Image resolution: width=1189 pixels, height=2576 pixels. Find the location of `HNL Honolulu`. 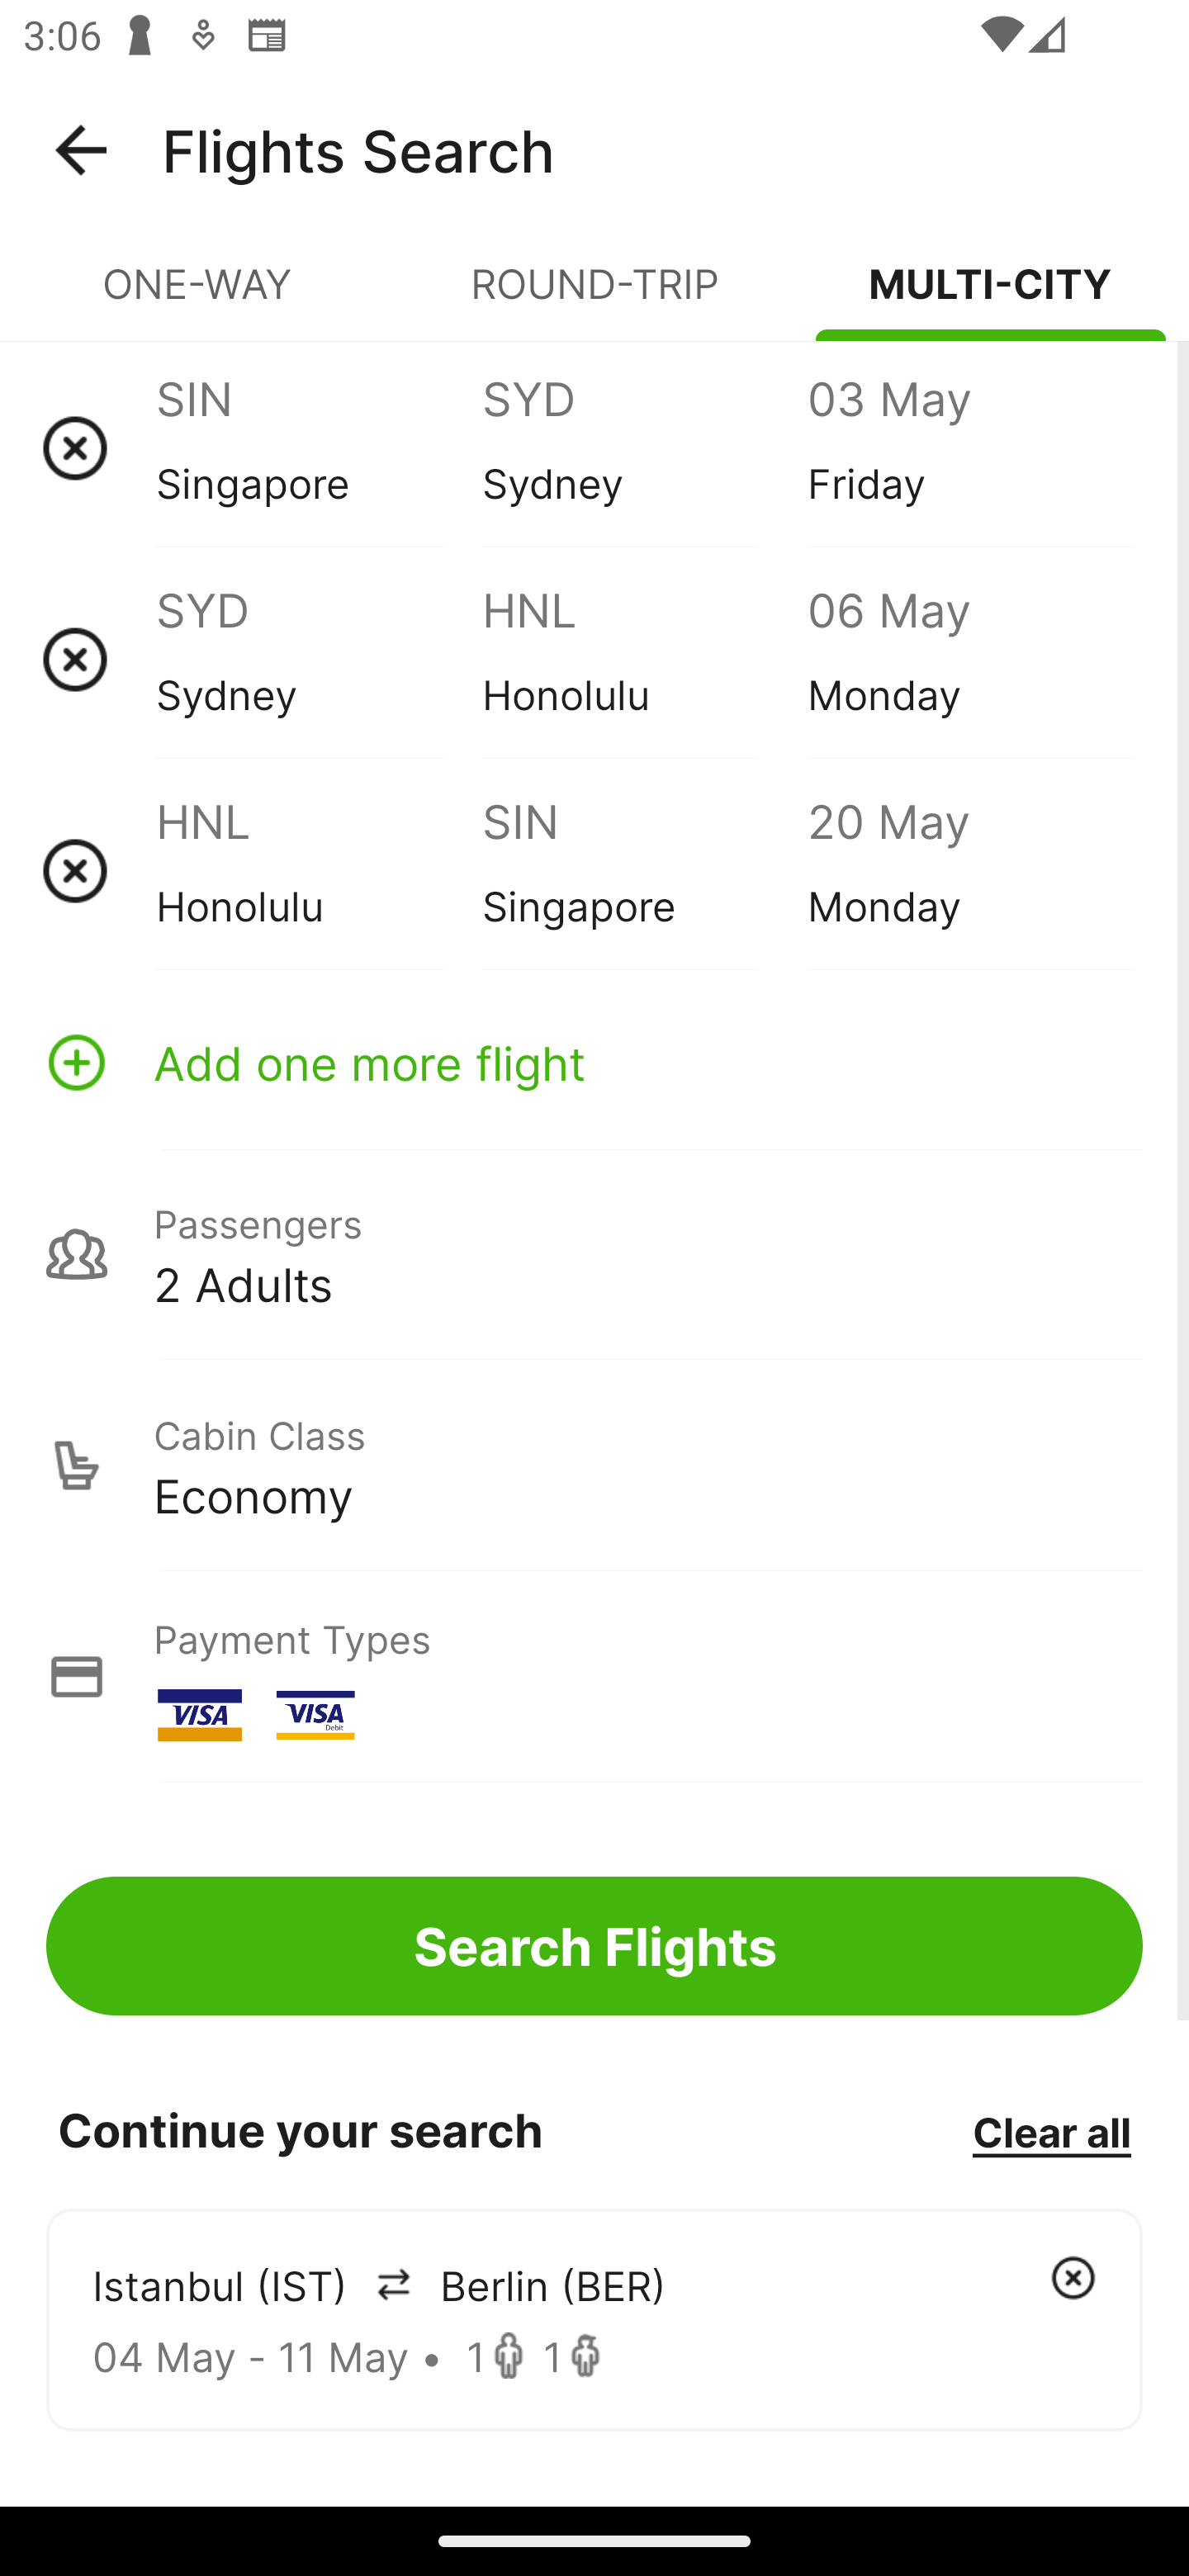

HNL Honolulu is located at coordinates (644, 659).